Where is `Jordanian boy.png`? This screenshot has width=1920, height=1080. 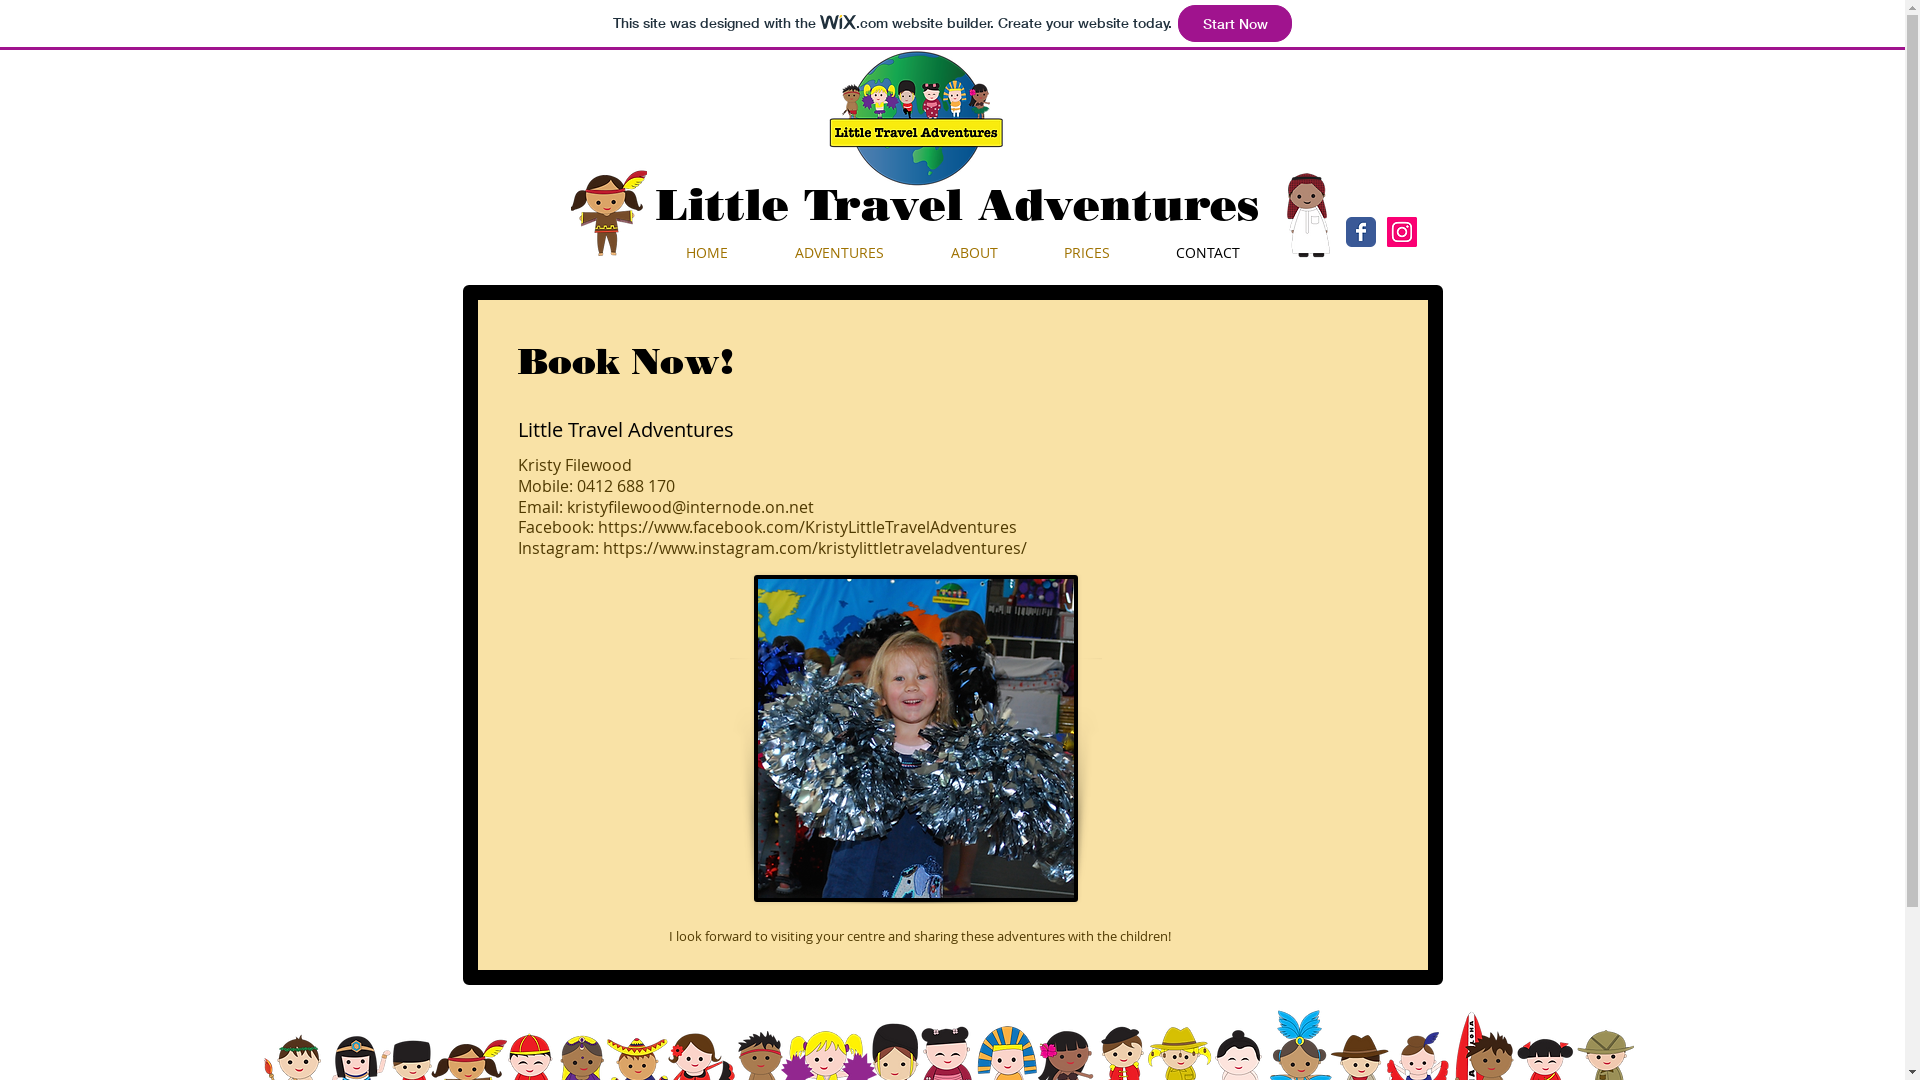
Jordanian boy.png is located at coordinates (1308, 216).